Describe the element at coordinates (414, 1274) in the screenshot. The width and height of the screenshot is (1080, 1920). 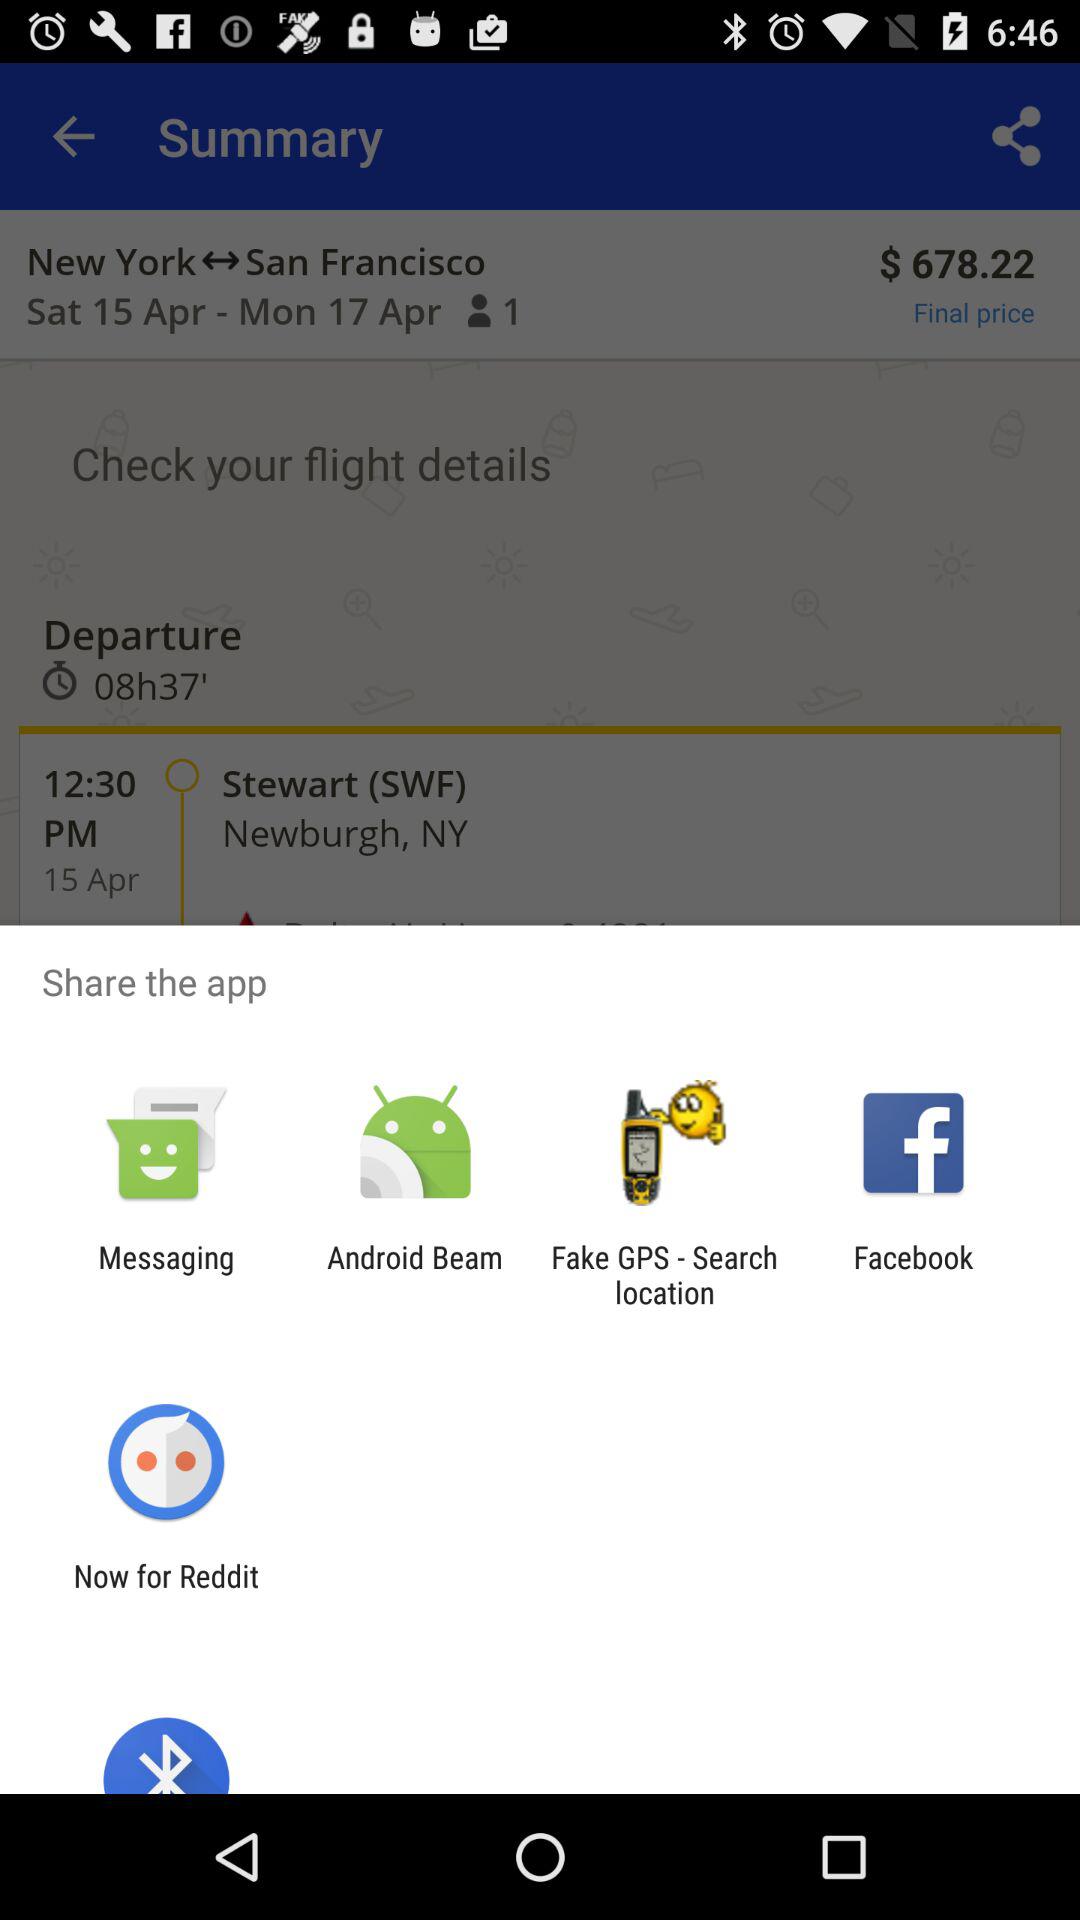
I see `open the icon to the right of the messaging icon` at that location.